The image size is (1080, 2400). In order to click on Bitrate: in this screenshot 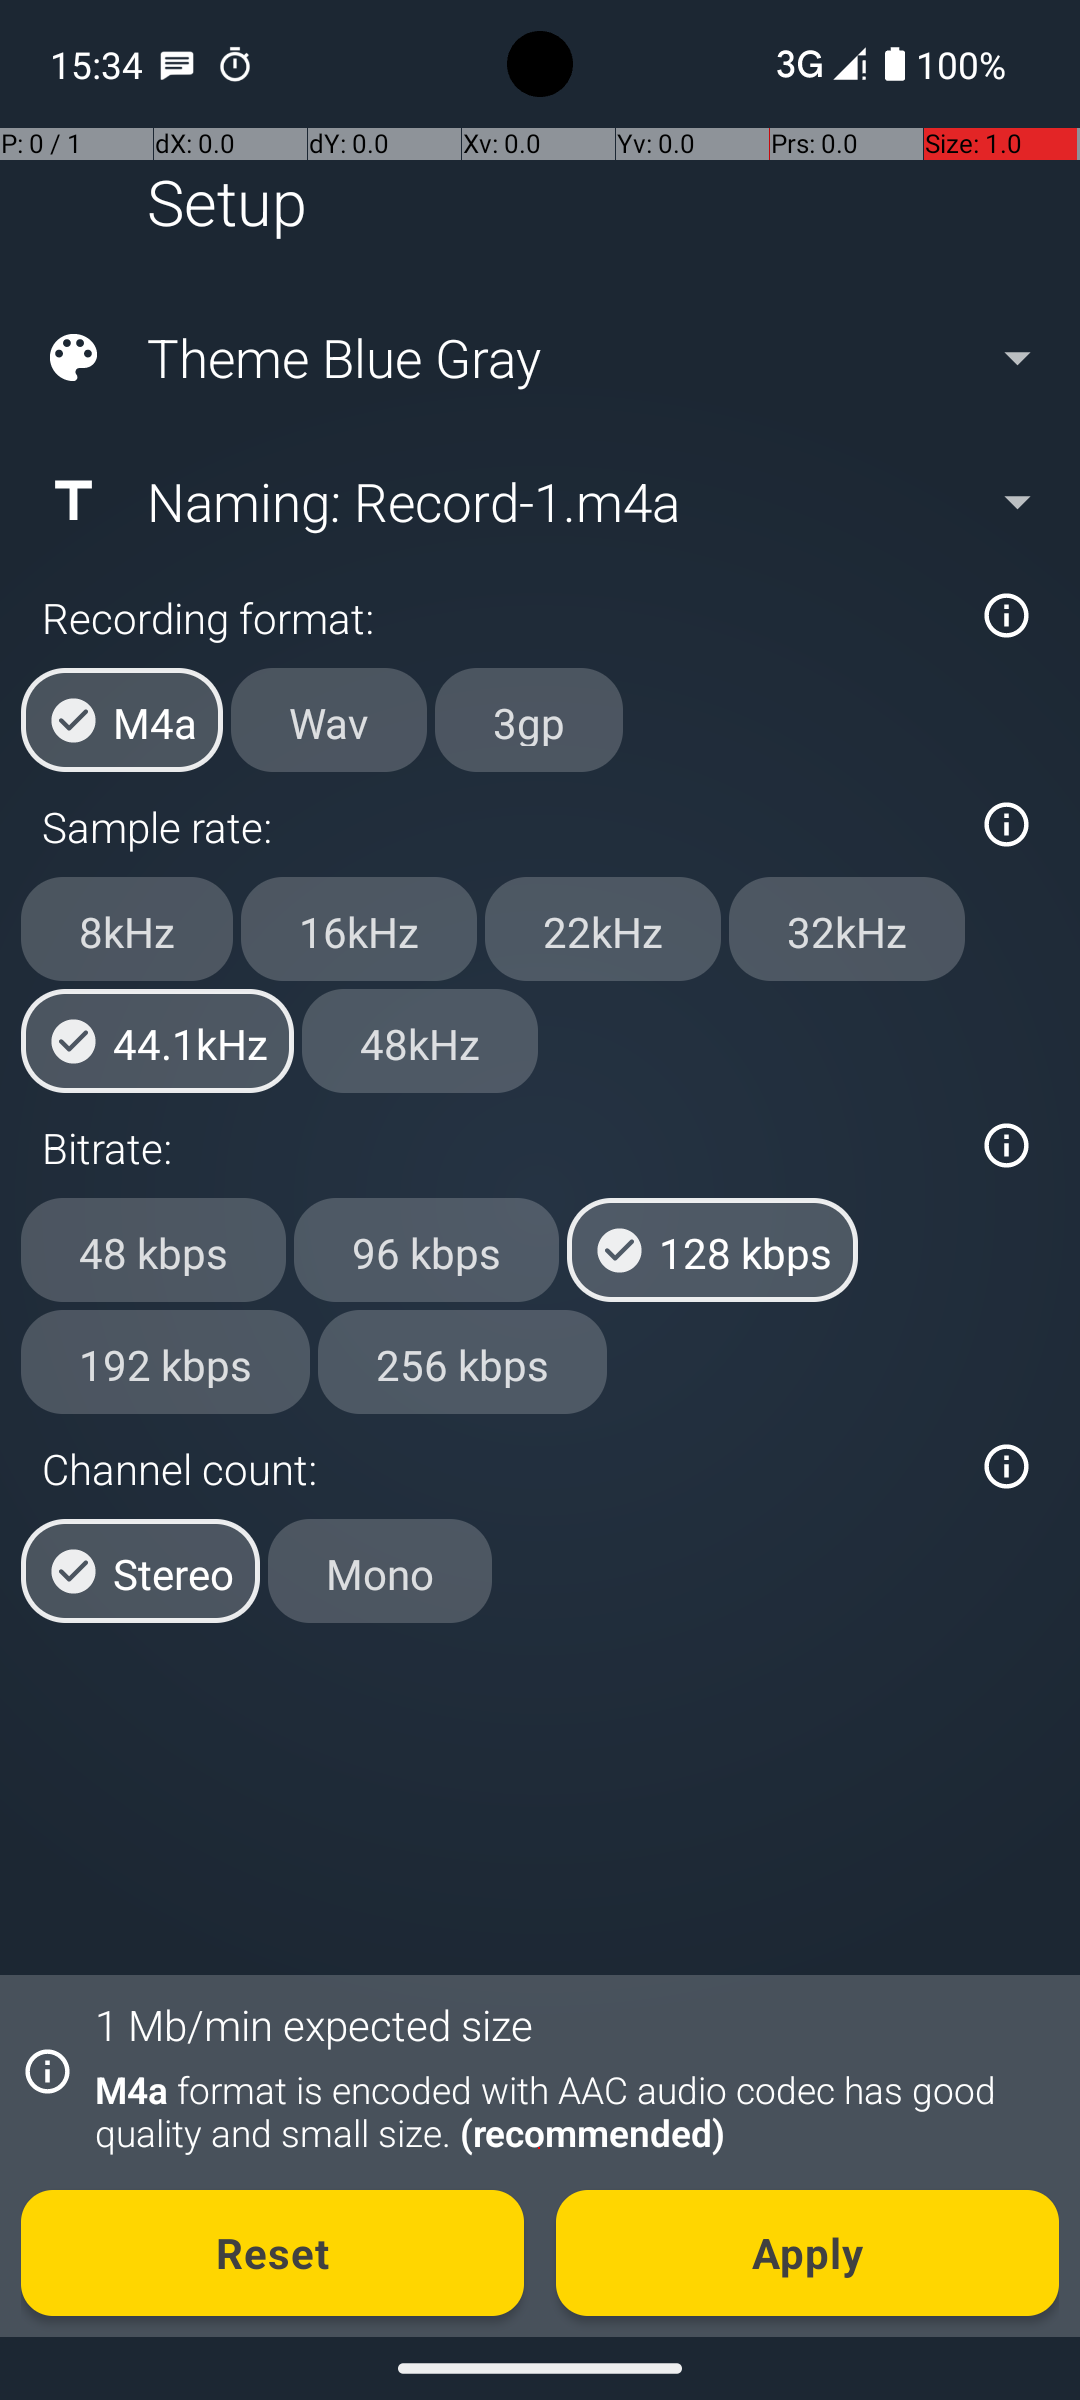, I will do `click(498, 1148)`.